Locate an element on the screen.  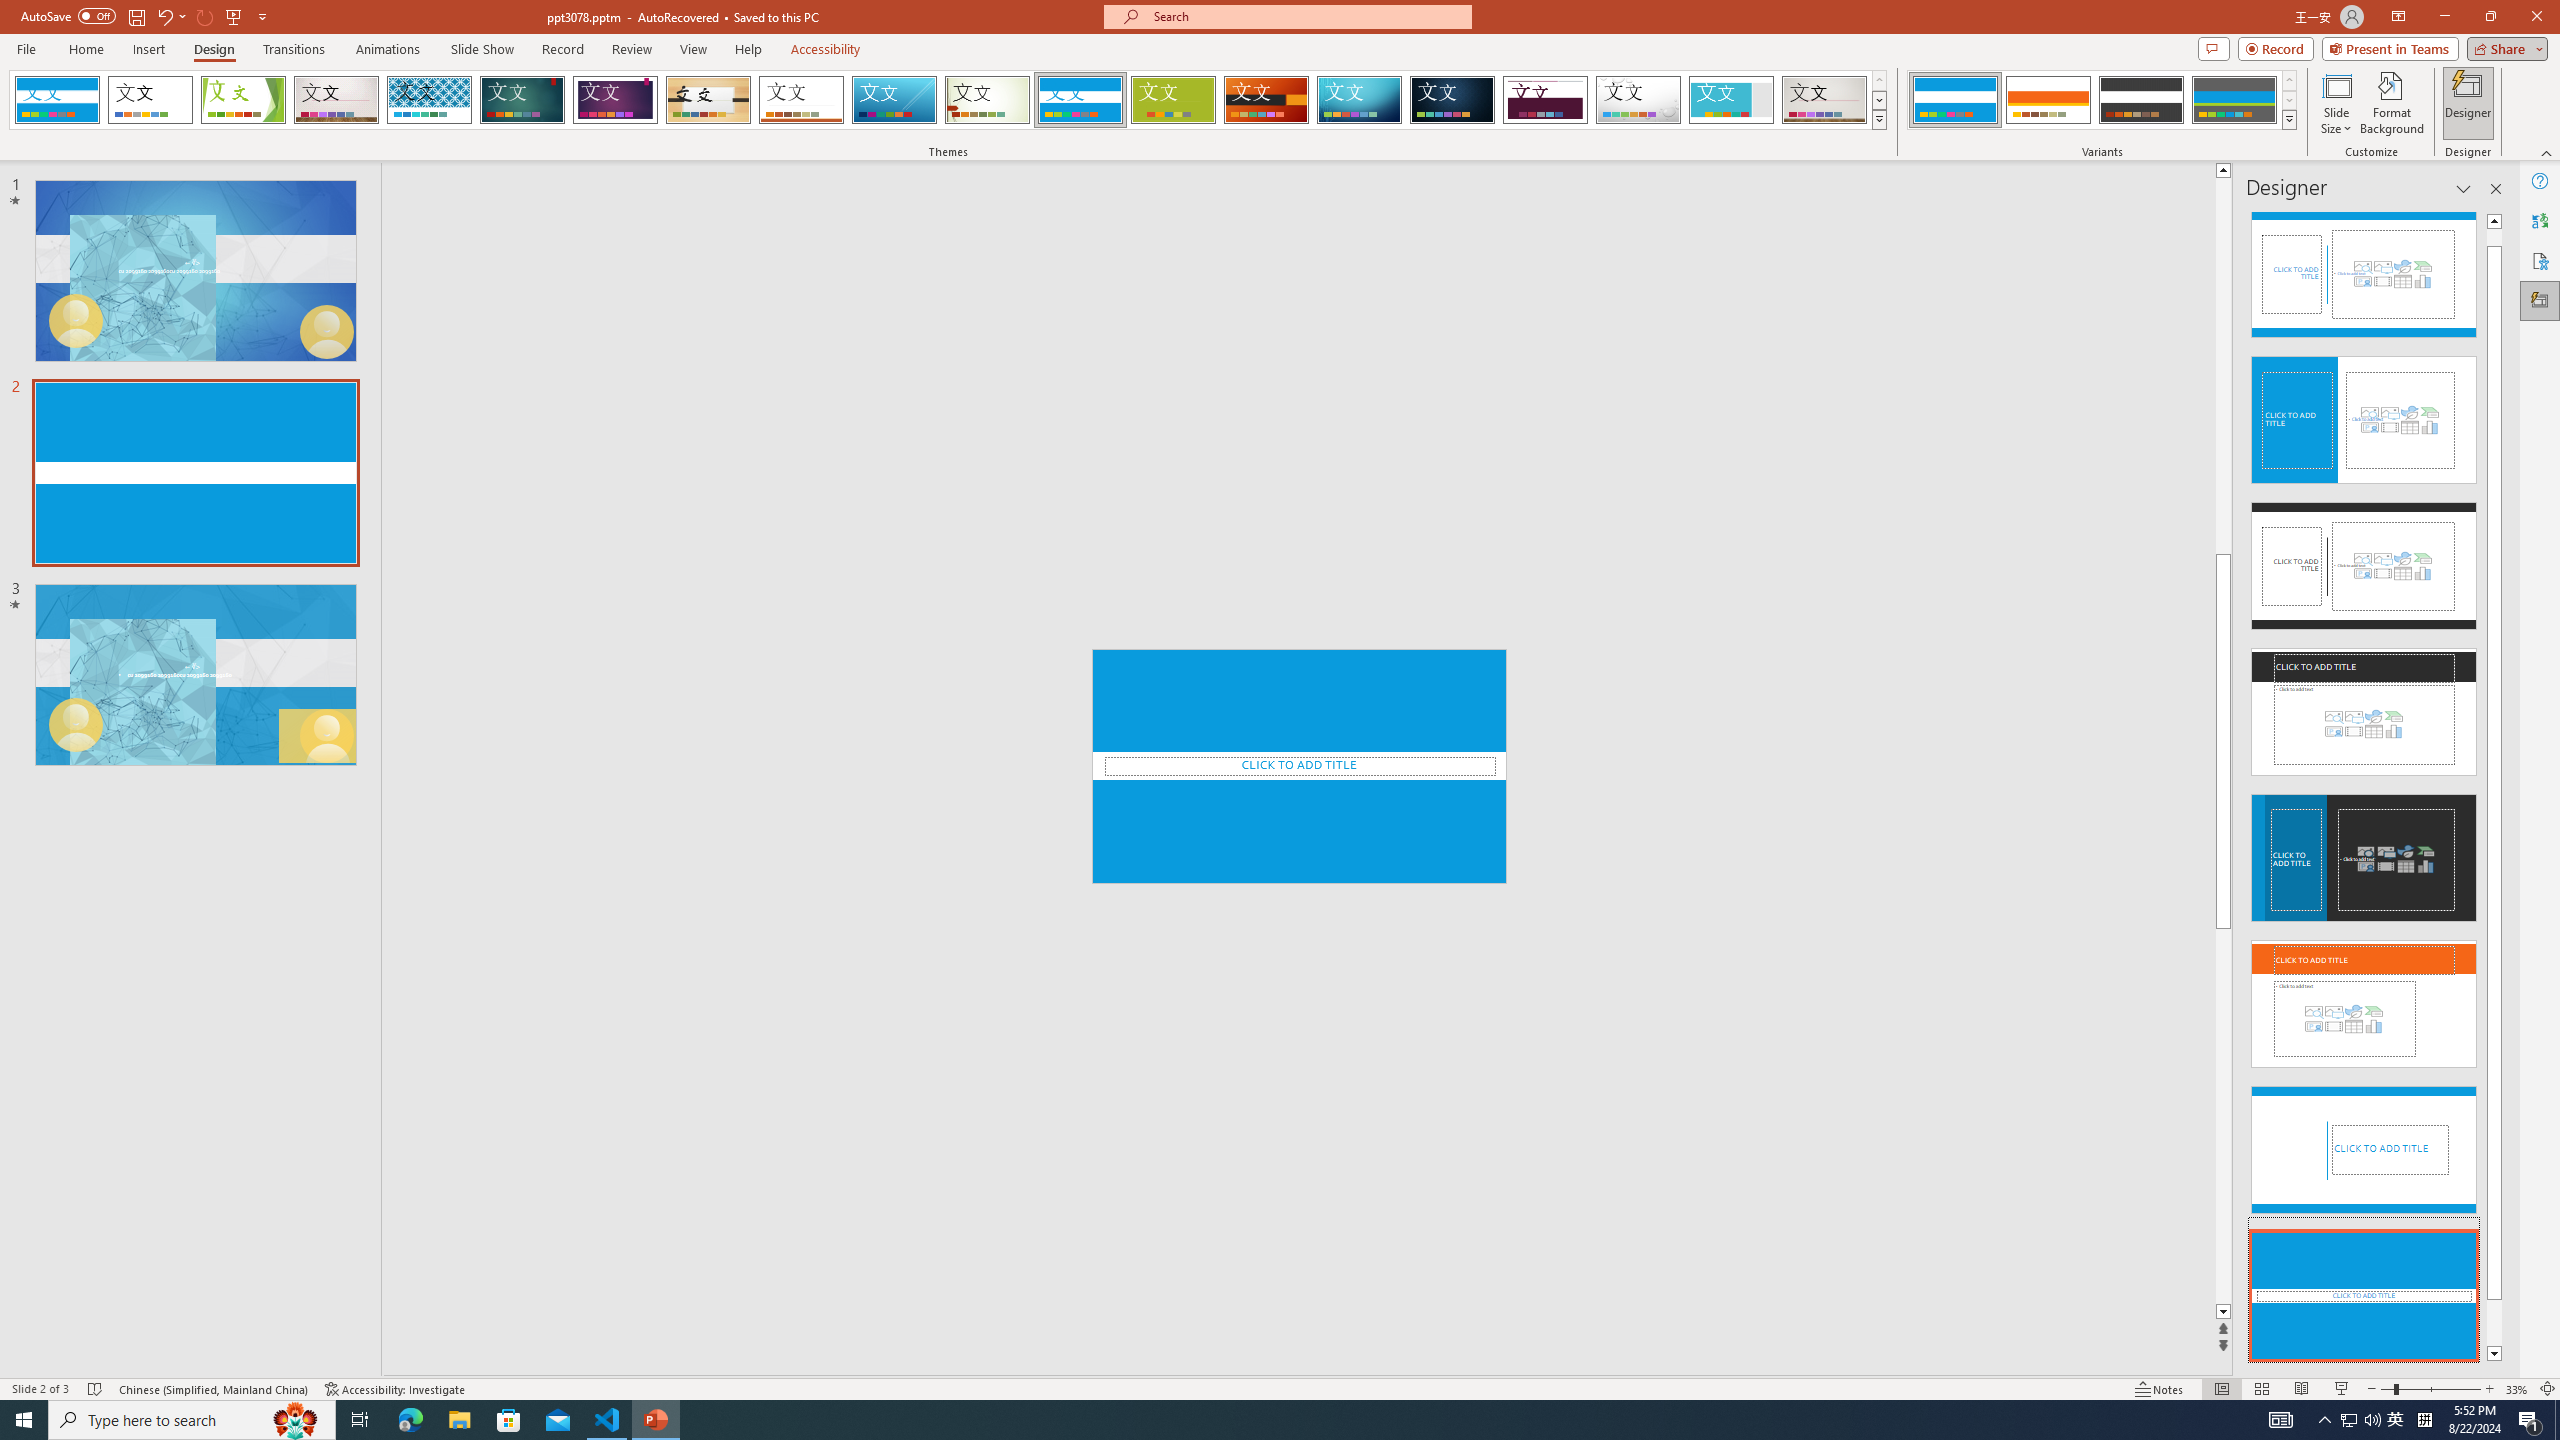
Frame is located at coordinates (1732, 100).